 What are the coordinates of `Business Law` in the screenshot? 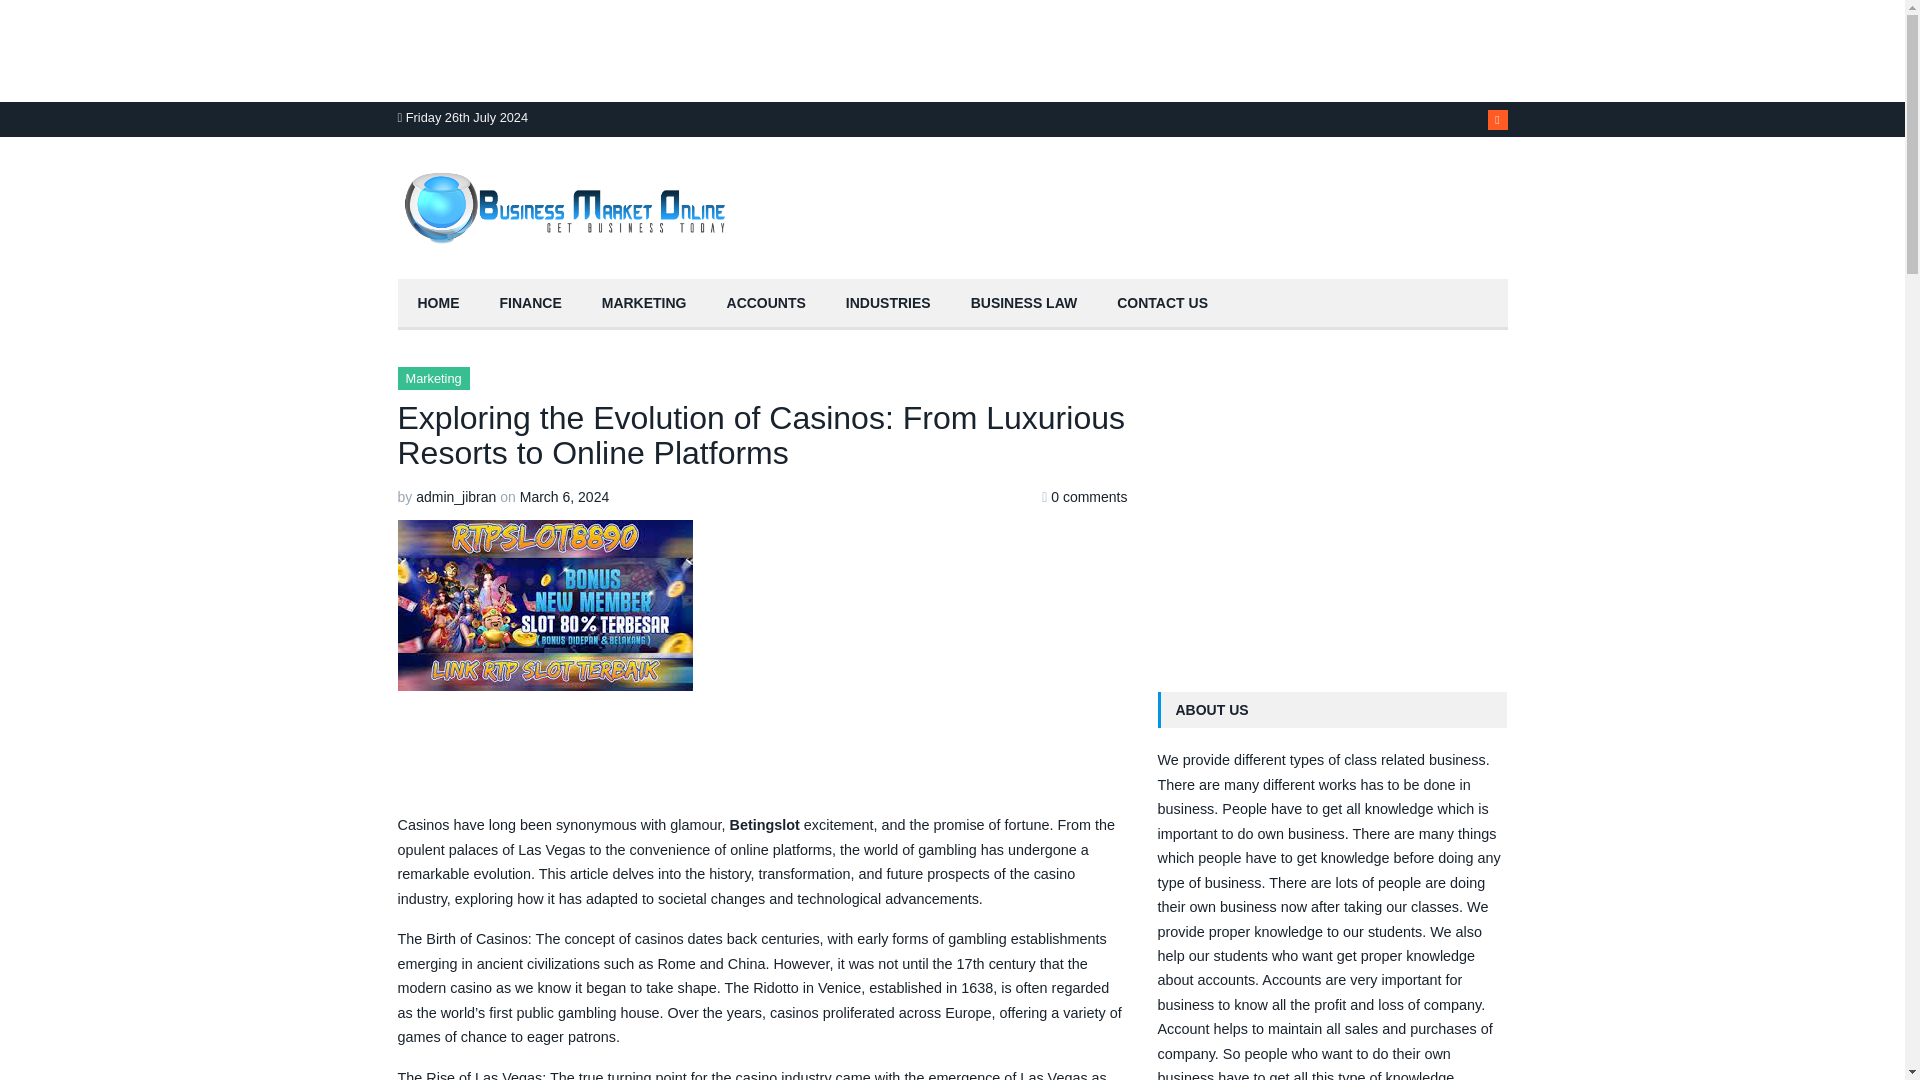 It's located at (1024, 304).